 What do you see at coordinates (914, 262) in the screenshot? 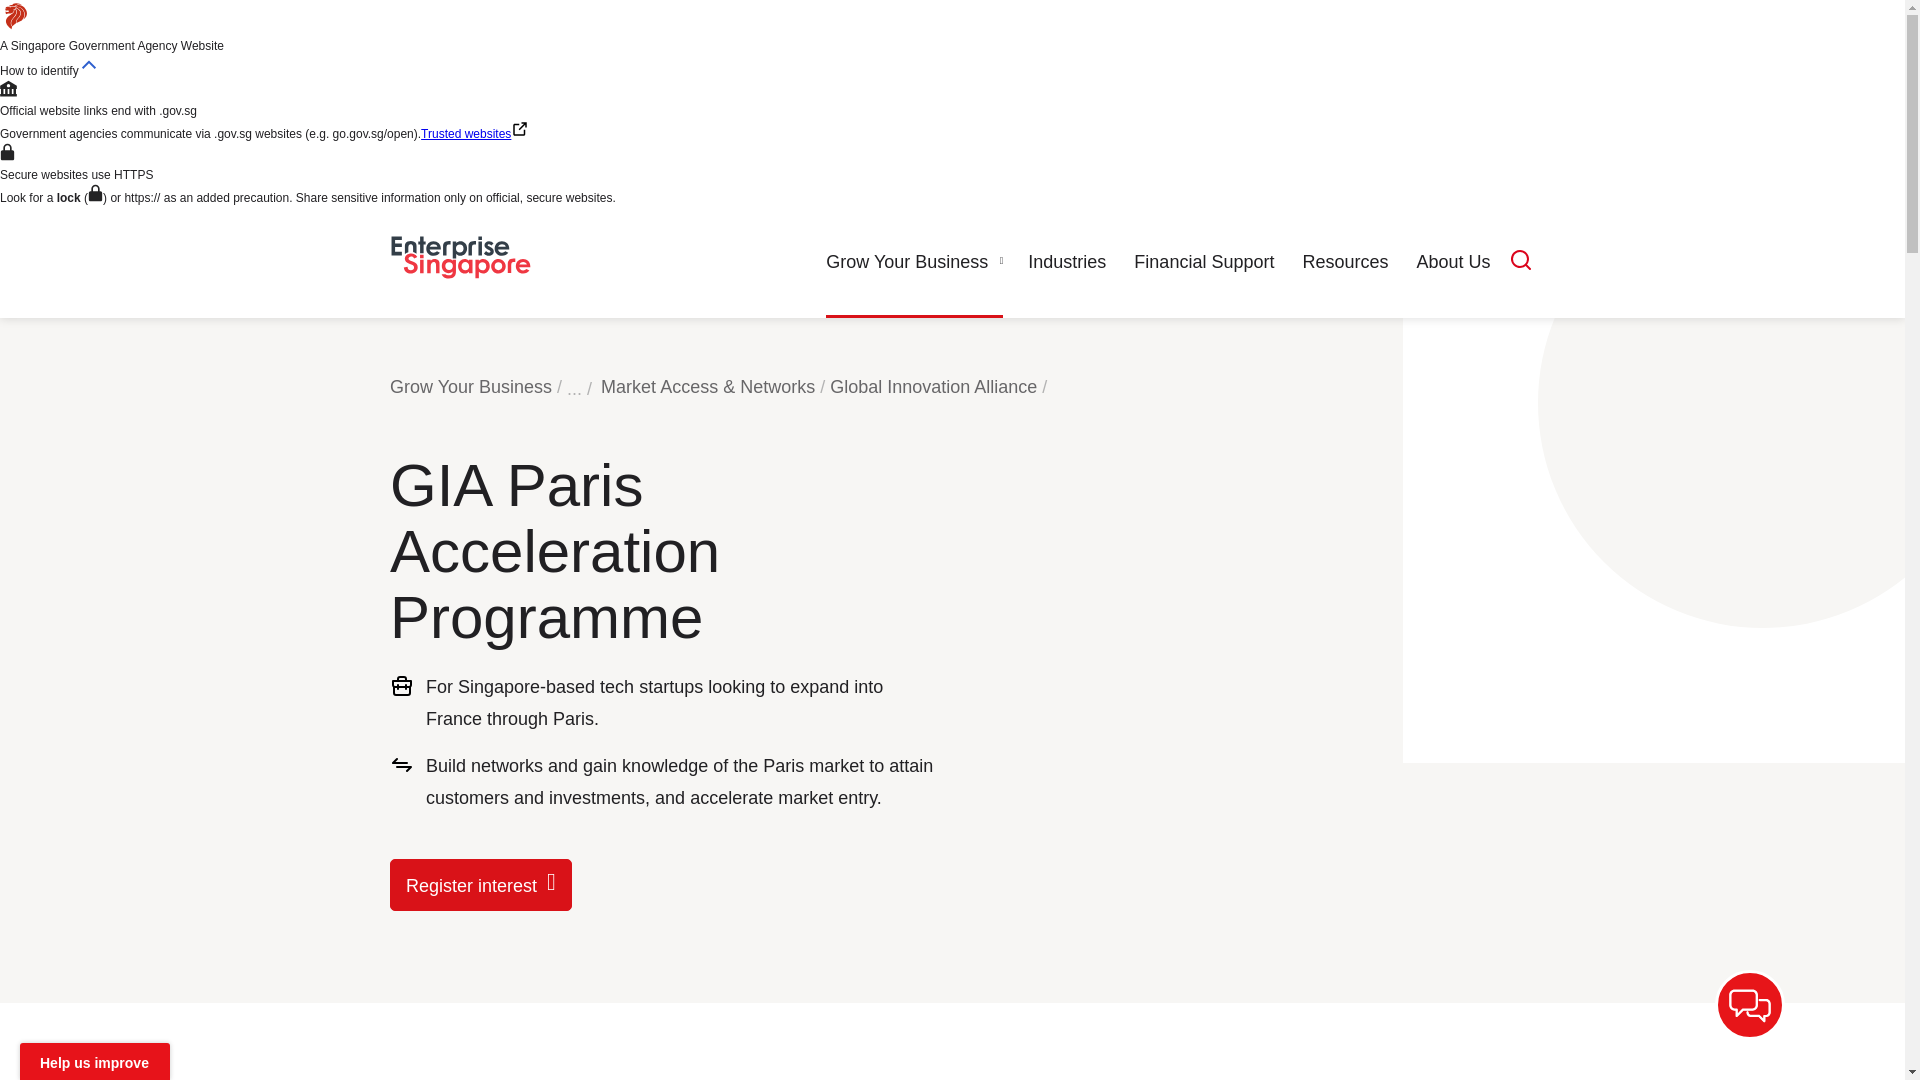
I see `Grow Your Business` at bounding box center [914, 262].